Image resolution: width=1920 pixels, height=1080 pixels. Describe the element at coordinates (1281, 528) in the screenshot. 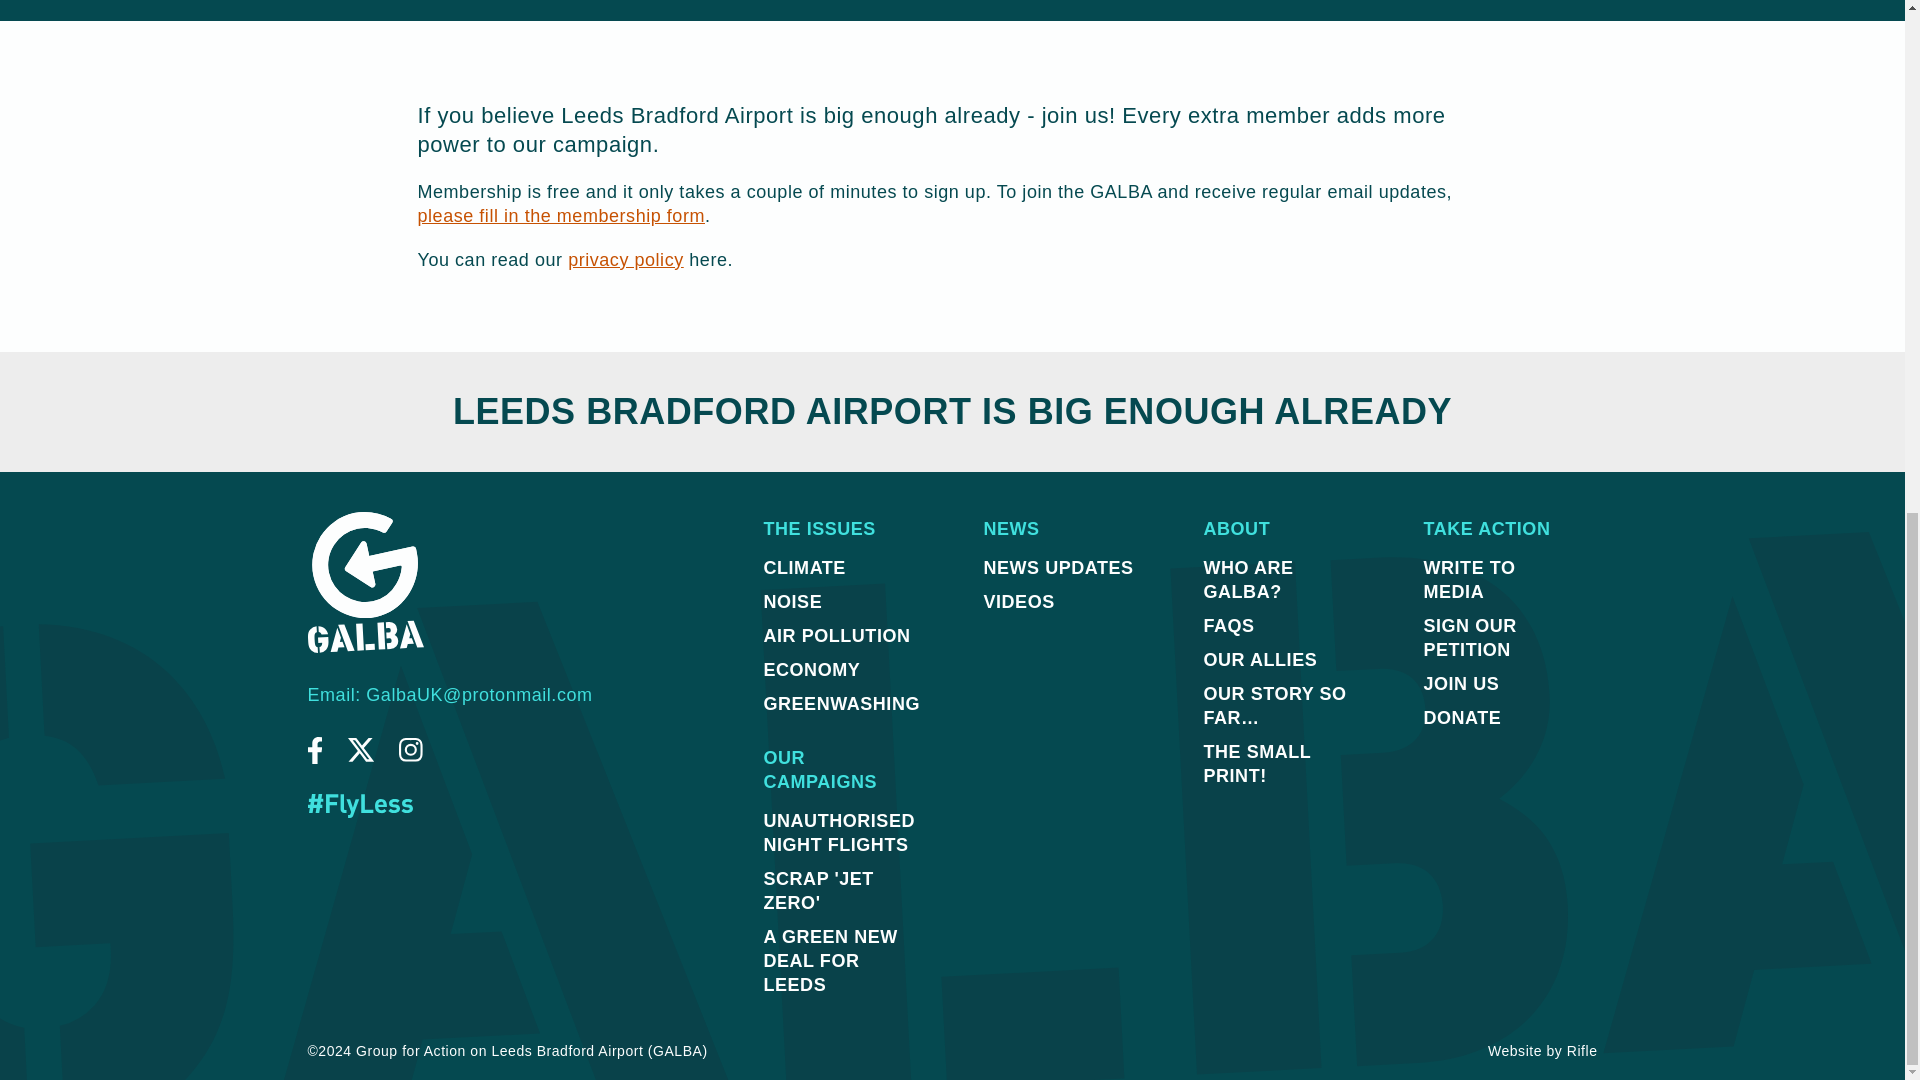

I see `ABOUT` at that location.